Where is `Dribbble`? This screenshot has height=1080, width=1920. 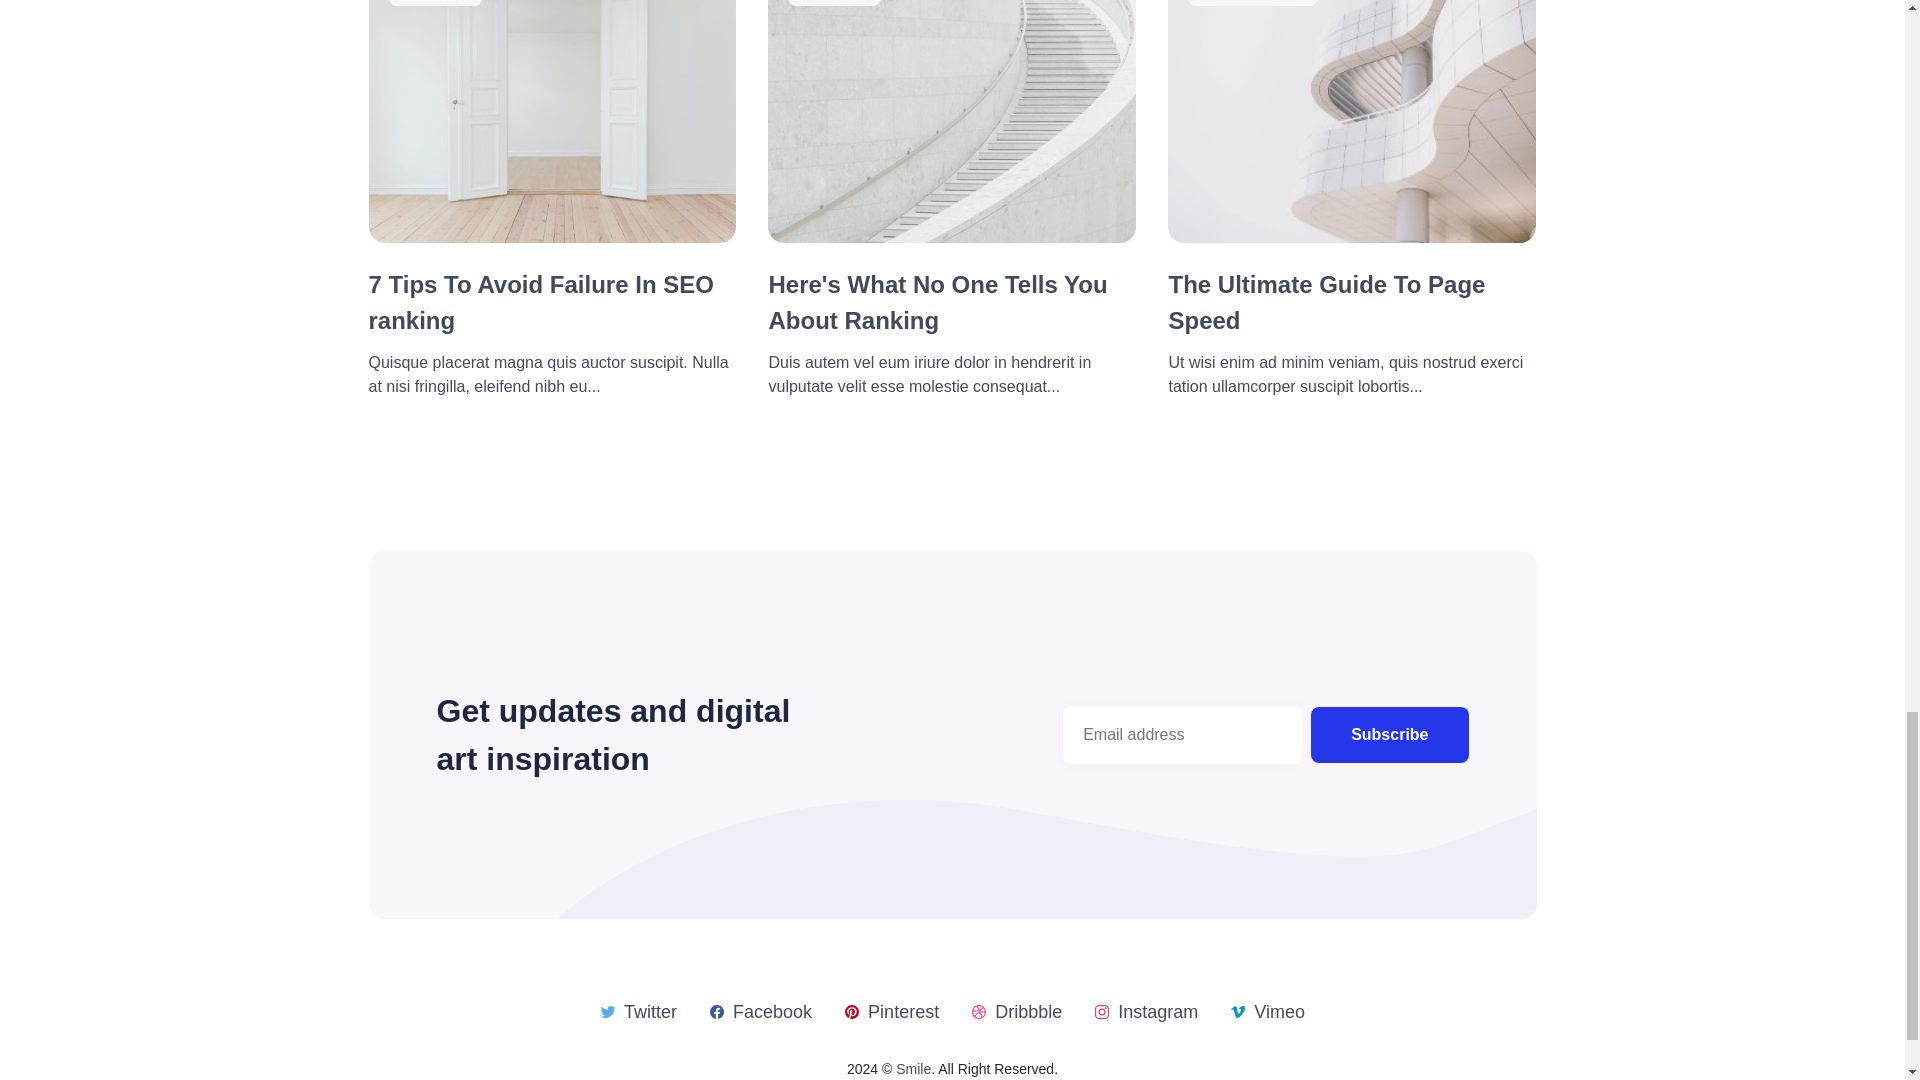
Dribbble is located at coordinates (1016, 1012).